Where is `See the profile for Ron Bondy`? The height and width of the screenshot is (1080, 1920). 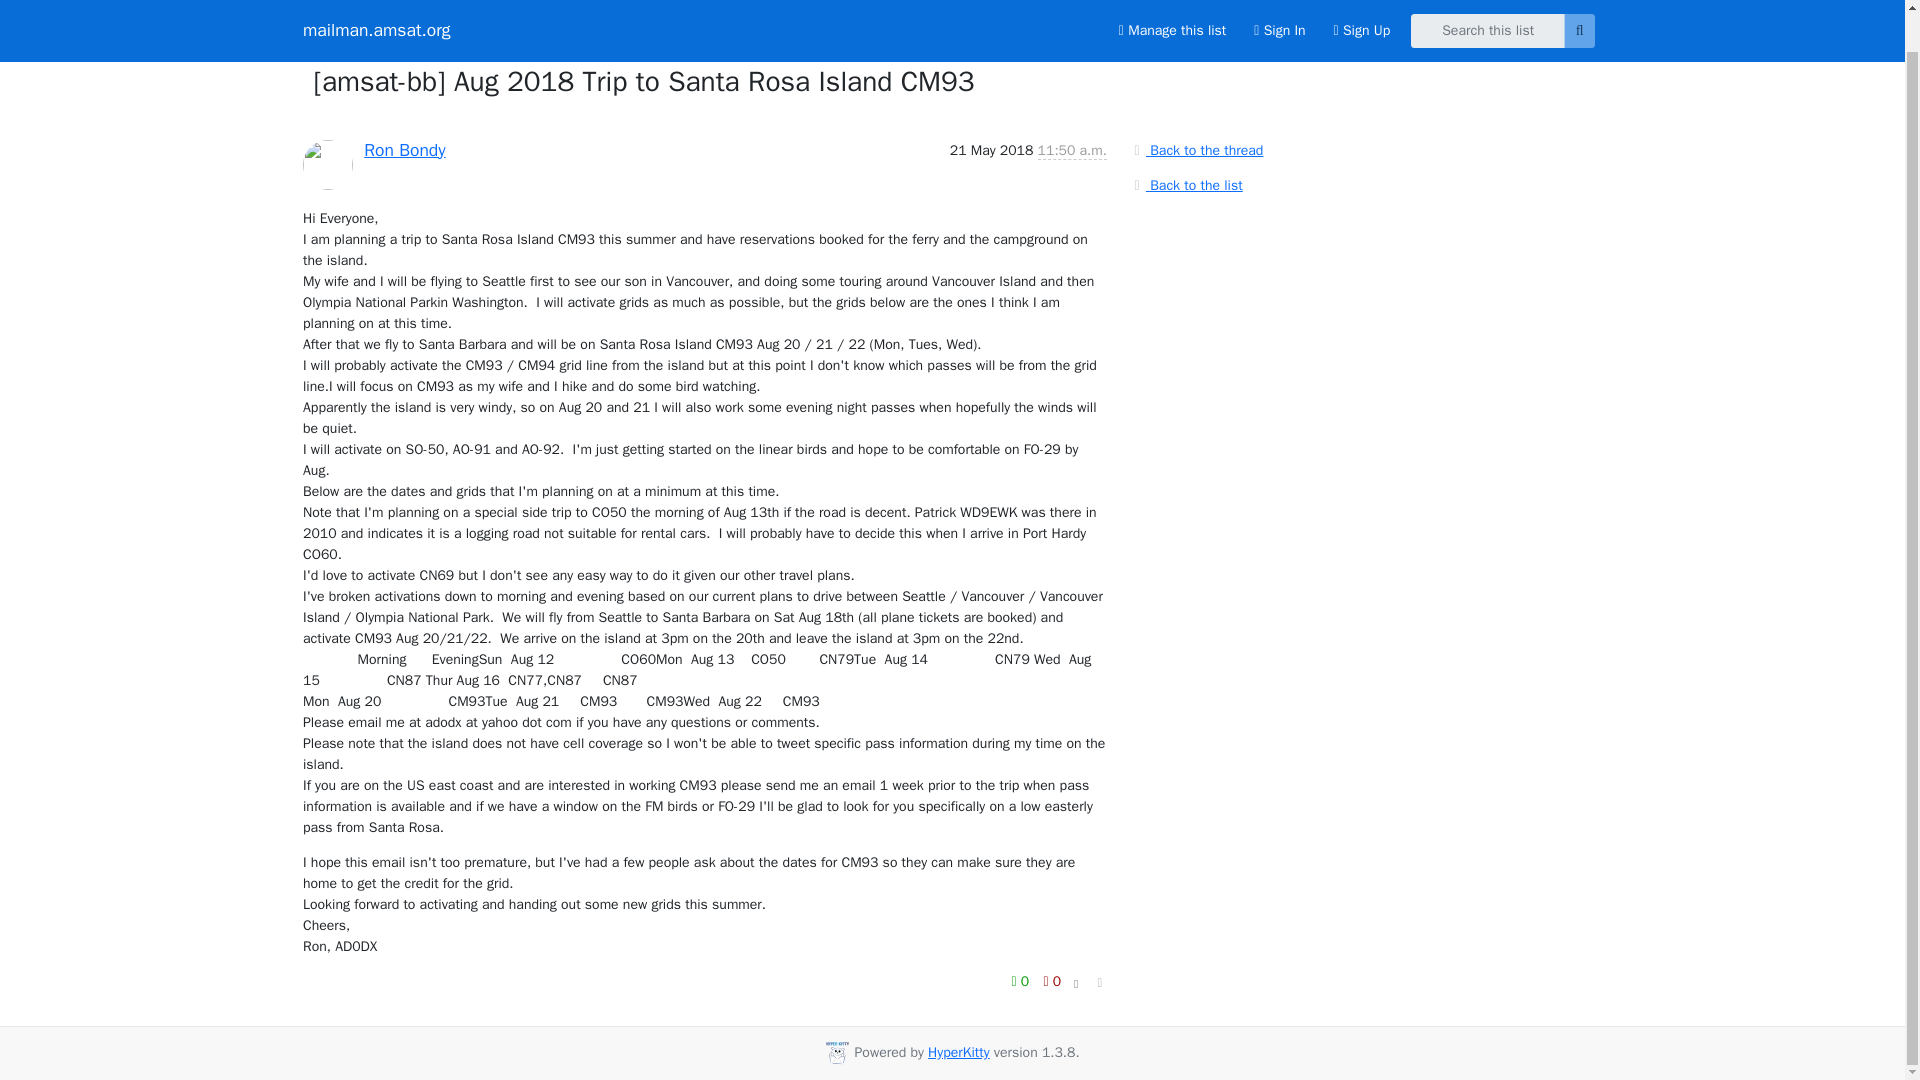
See the profile for Ron Bondy is located at coordinates (404, 148).